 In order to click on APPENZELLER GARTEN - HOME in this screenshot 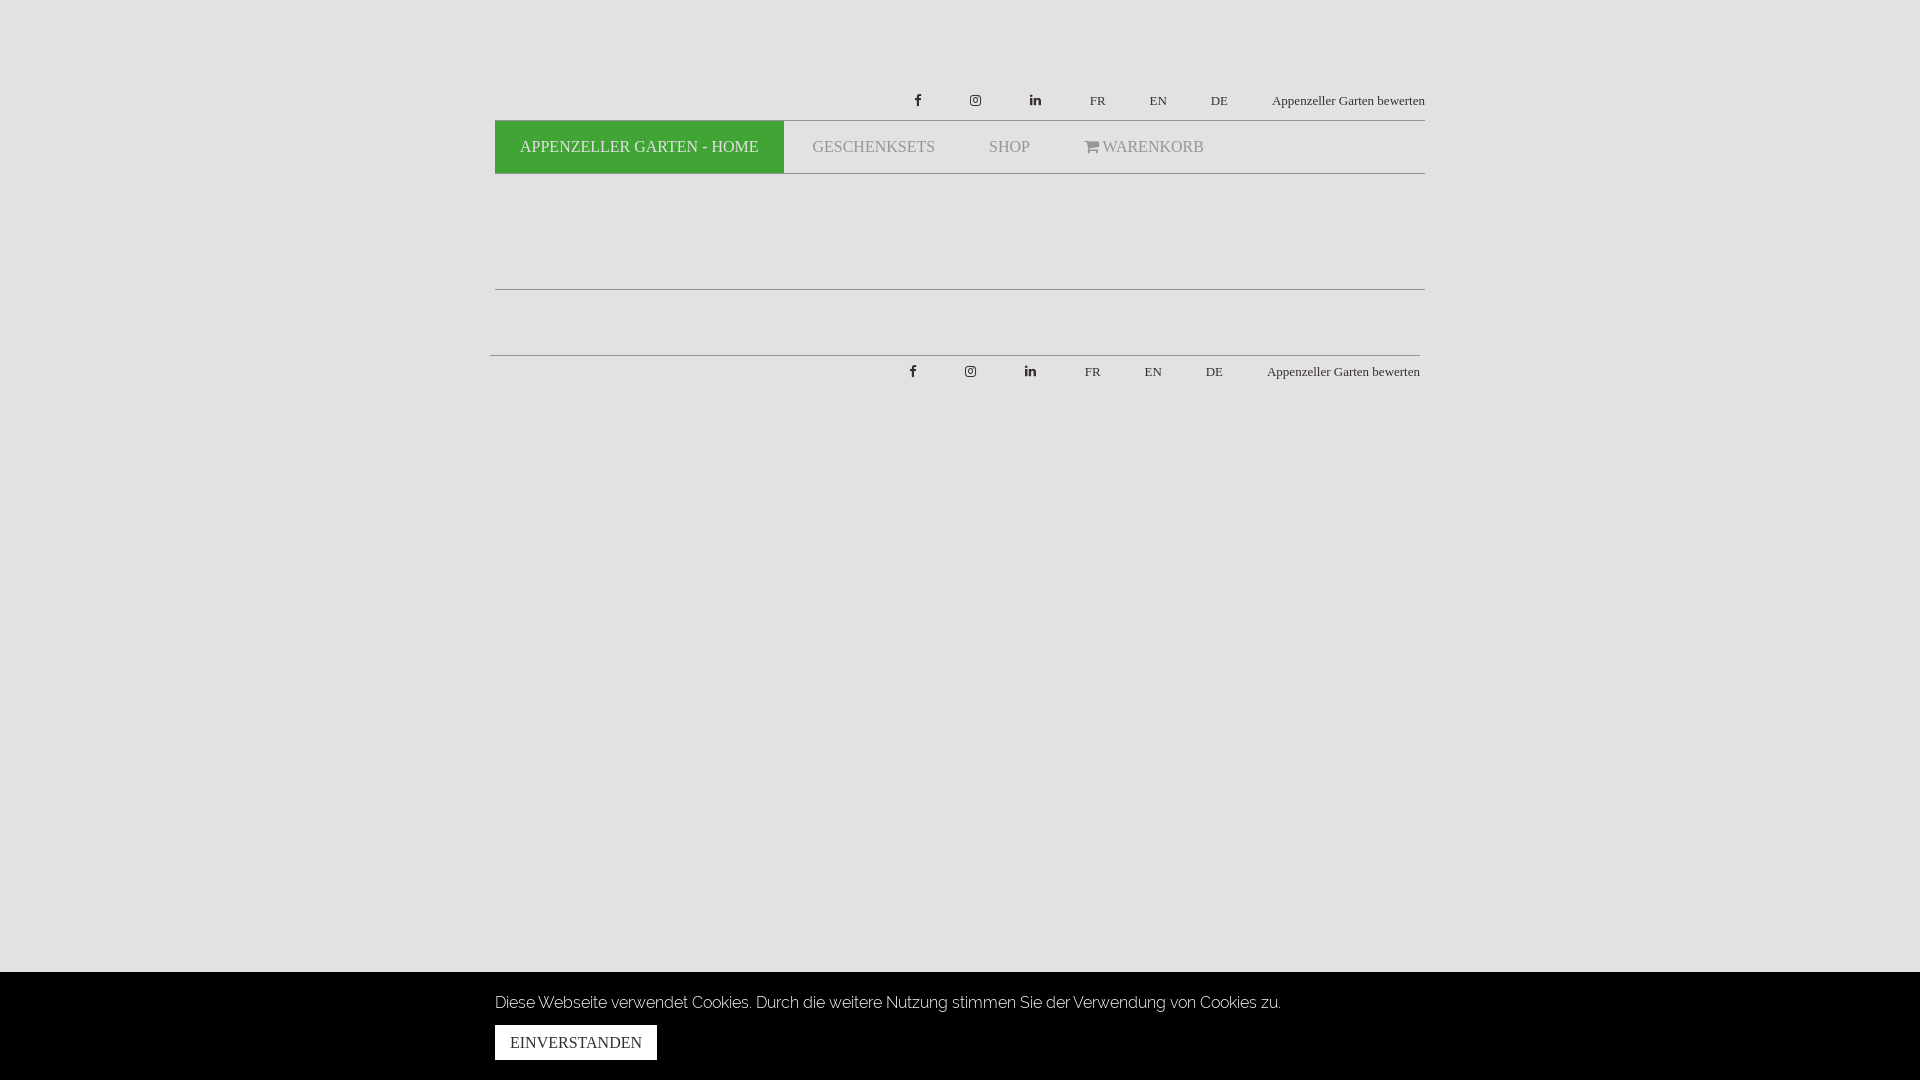, I will do `click(640, 147)`.